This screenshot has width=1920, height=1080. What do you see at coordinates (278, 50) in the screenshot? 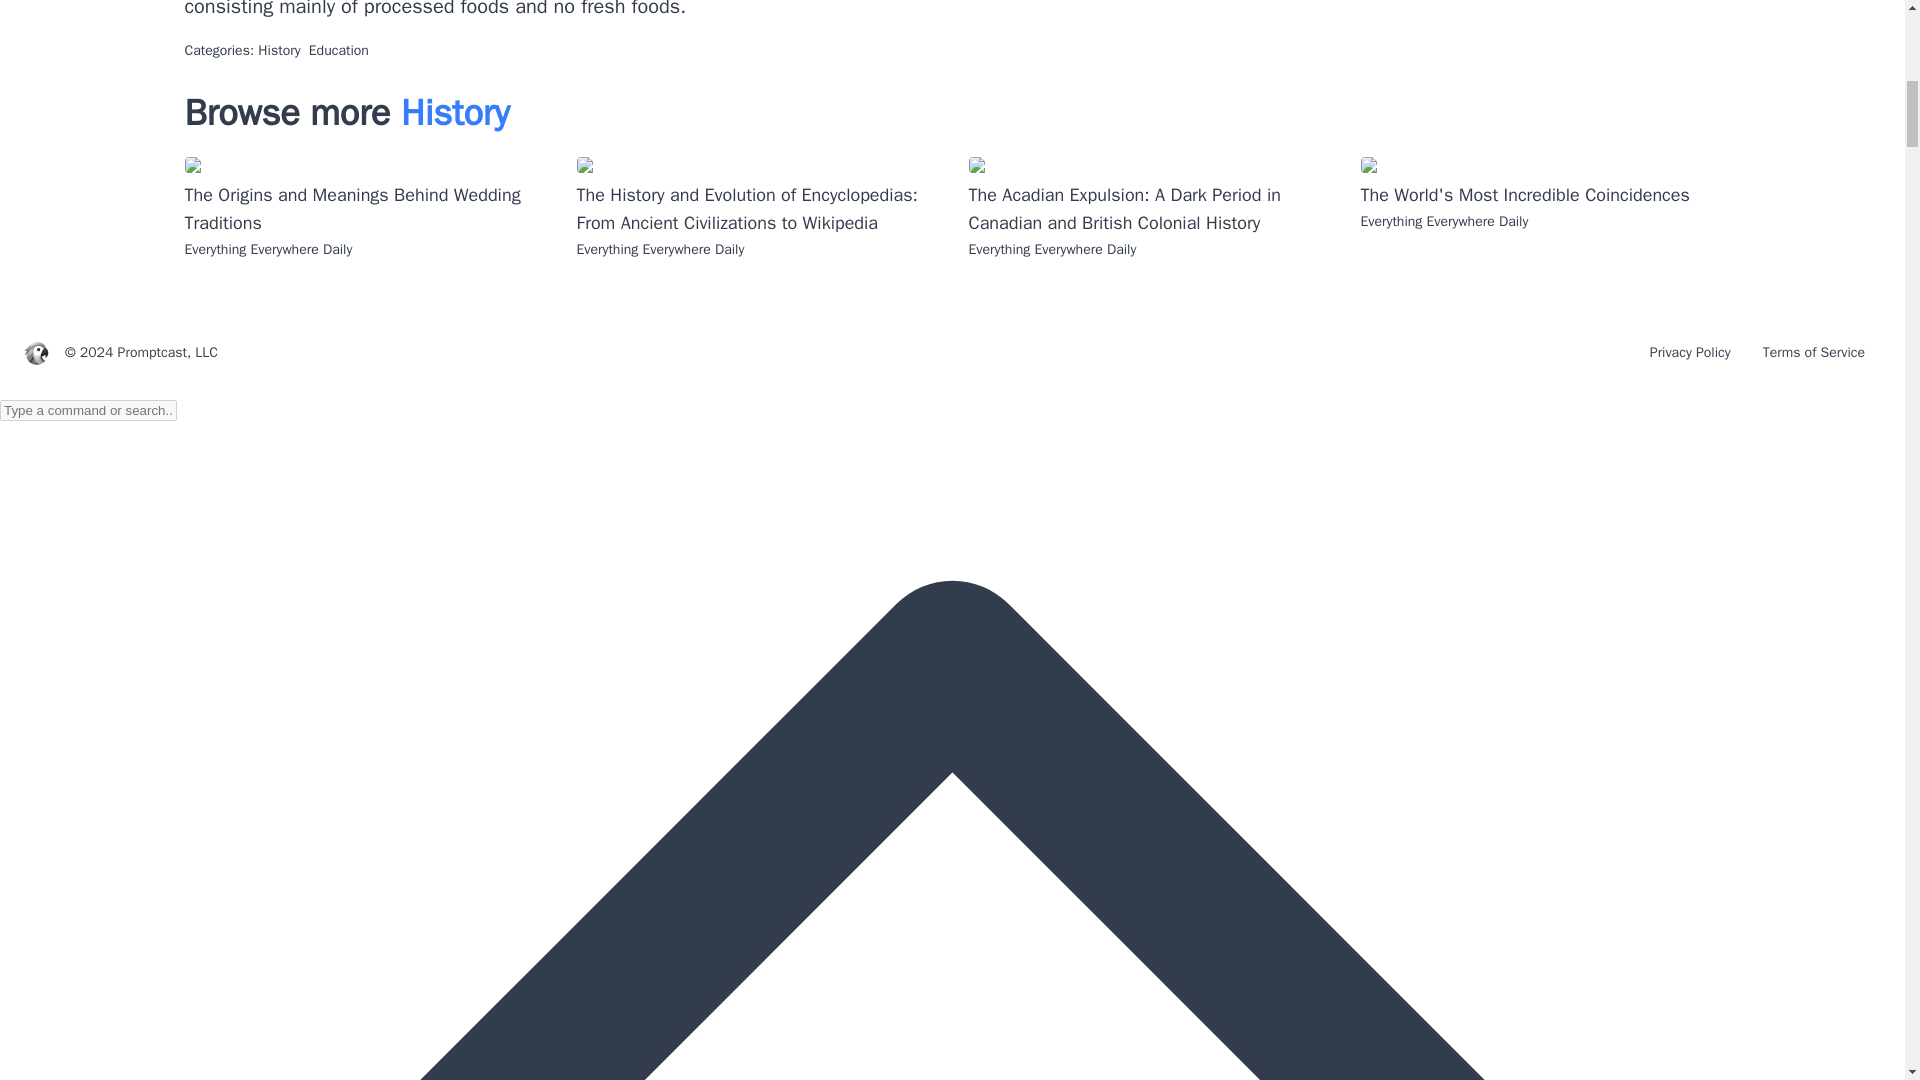
I see `History` at bounding box center [278, 50].